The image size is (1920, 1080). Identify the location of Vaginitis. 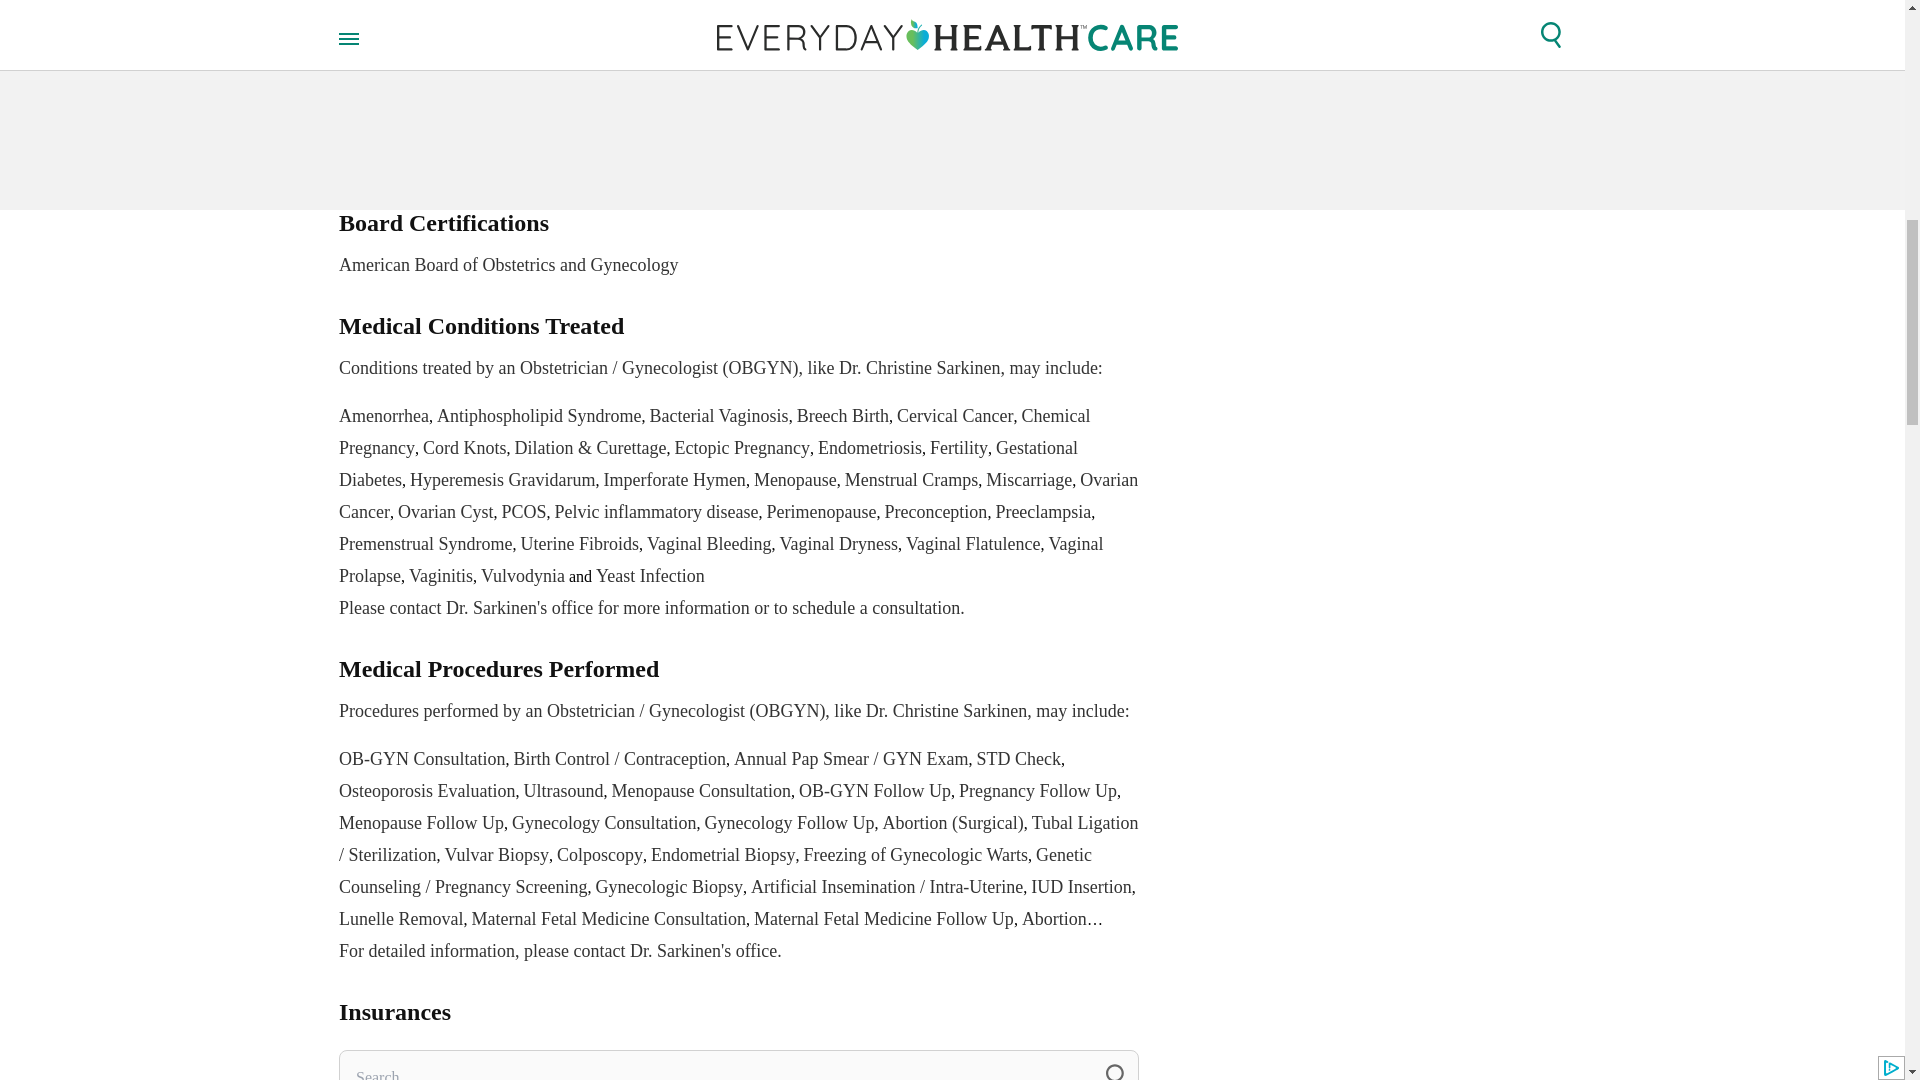
(440, 576).